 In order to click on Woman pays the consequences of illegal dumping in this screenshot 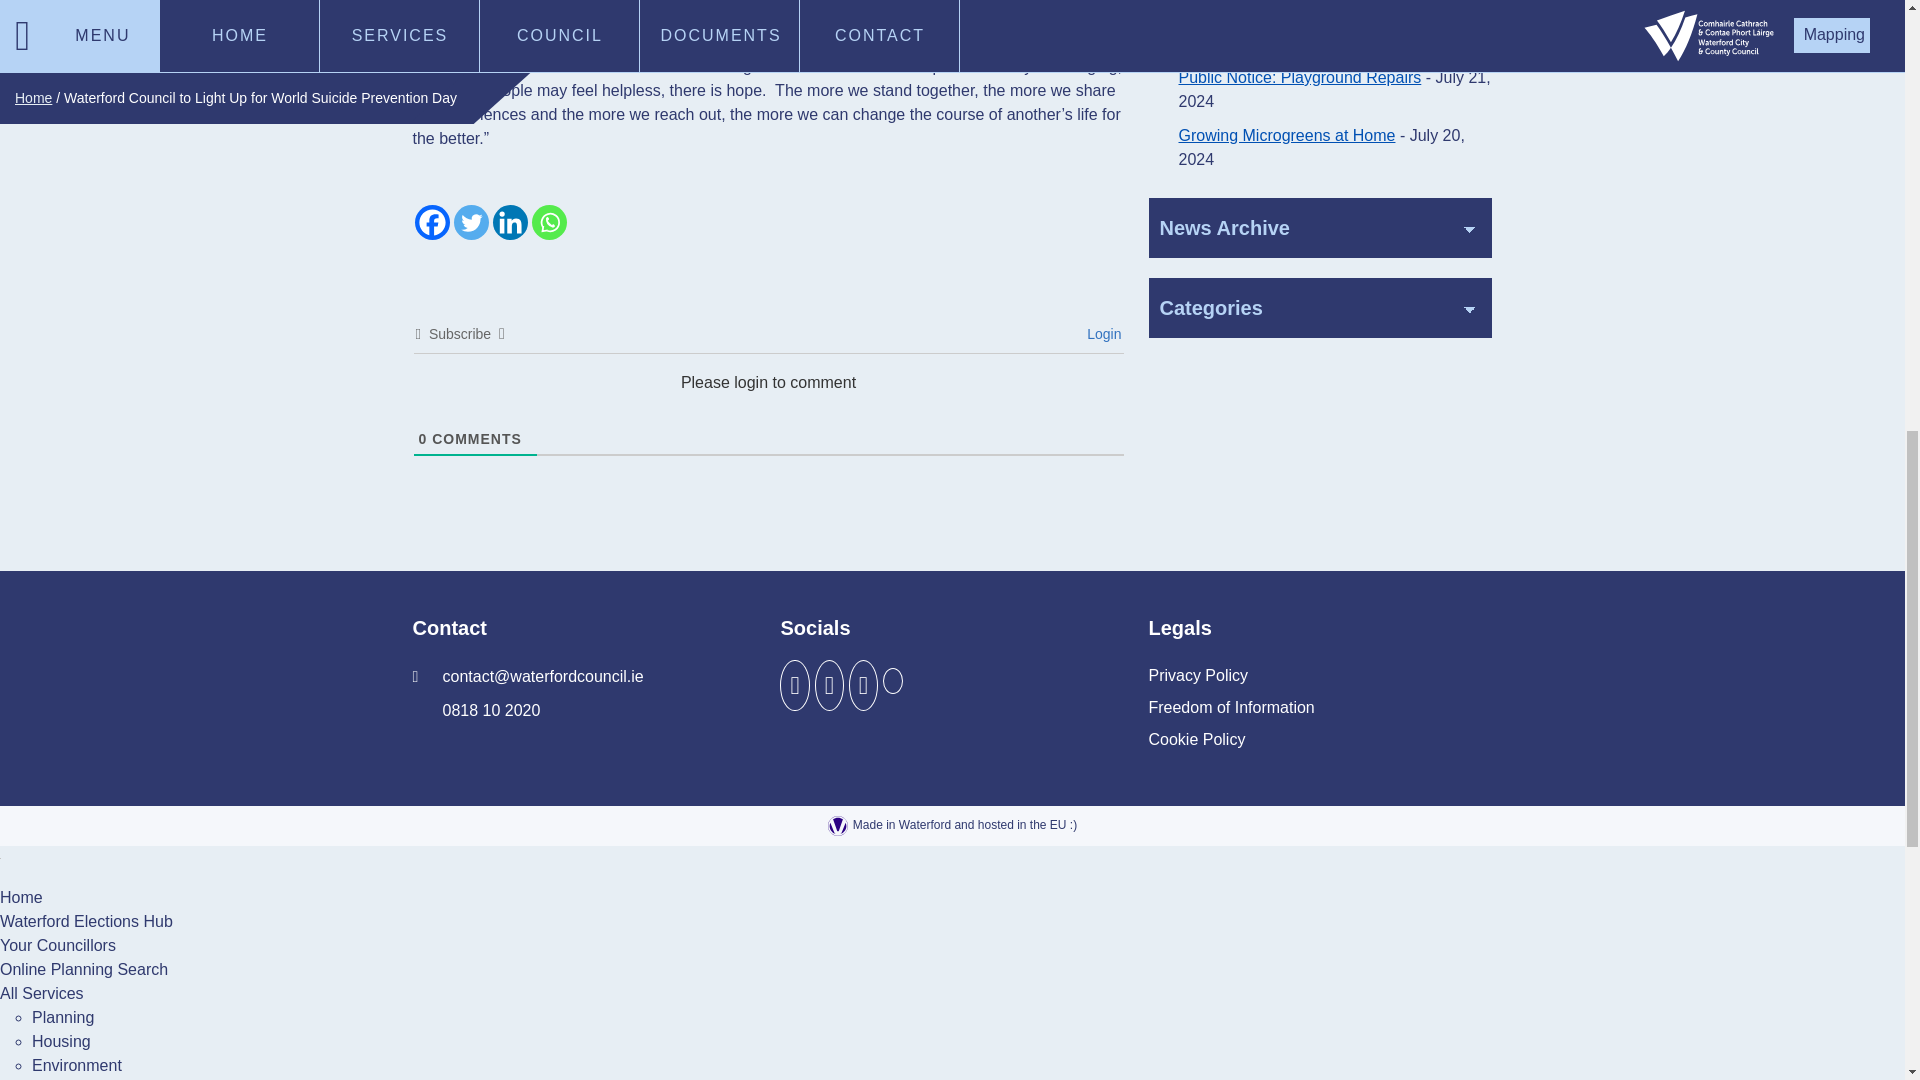, I will do `click(1323, 30)`.